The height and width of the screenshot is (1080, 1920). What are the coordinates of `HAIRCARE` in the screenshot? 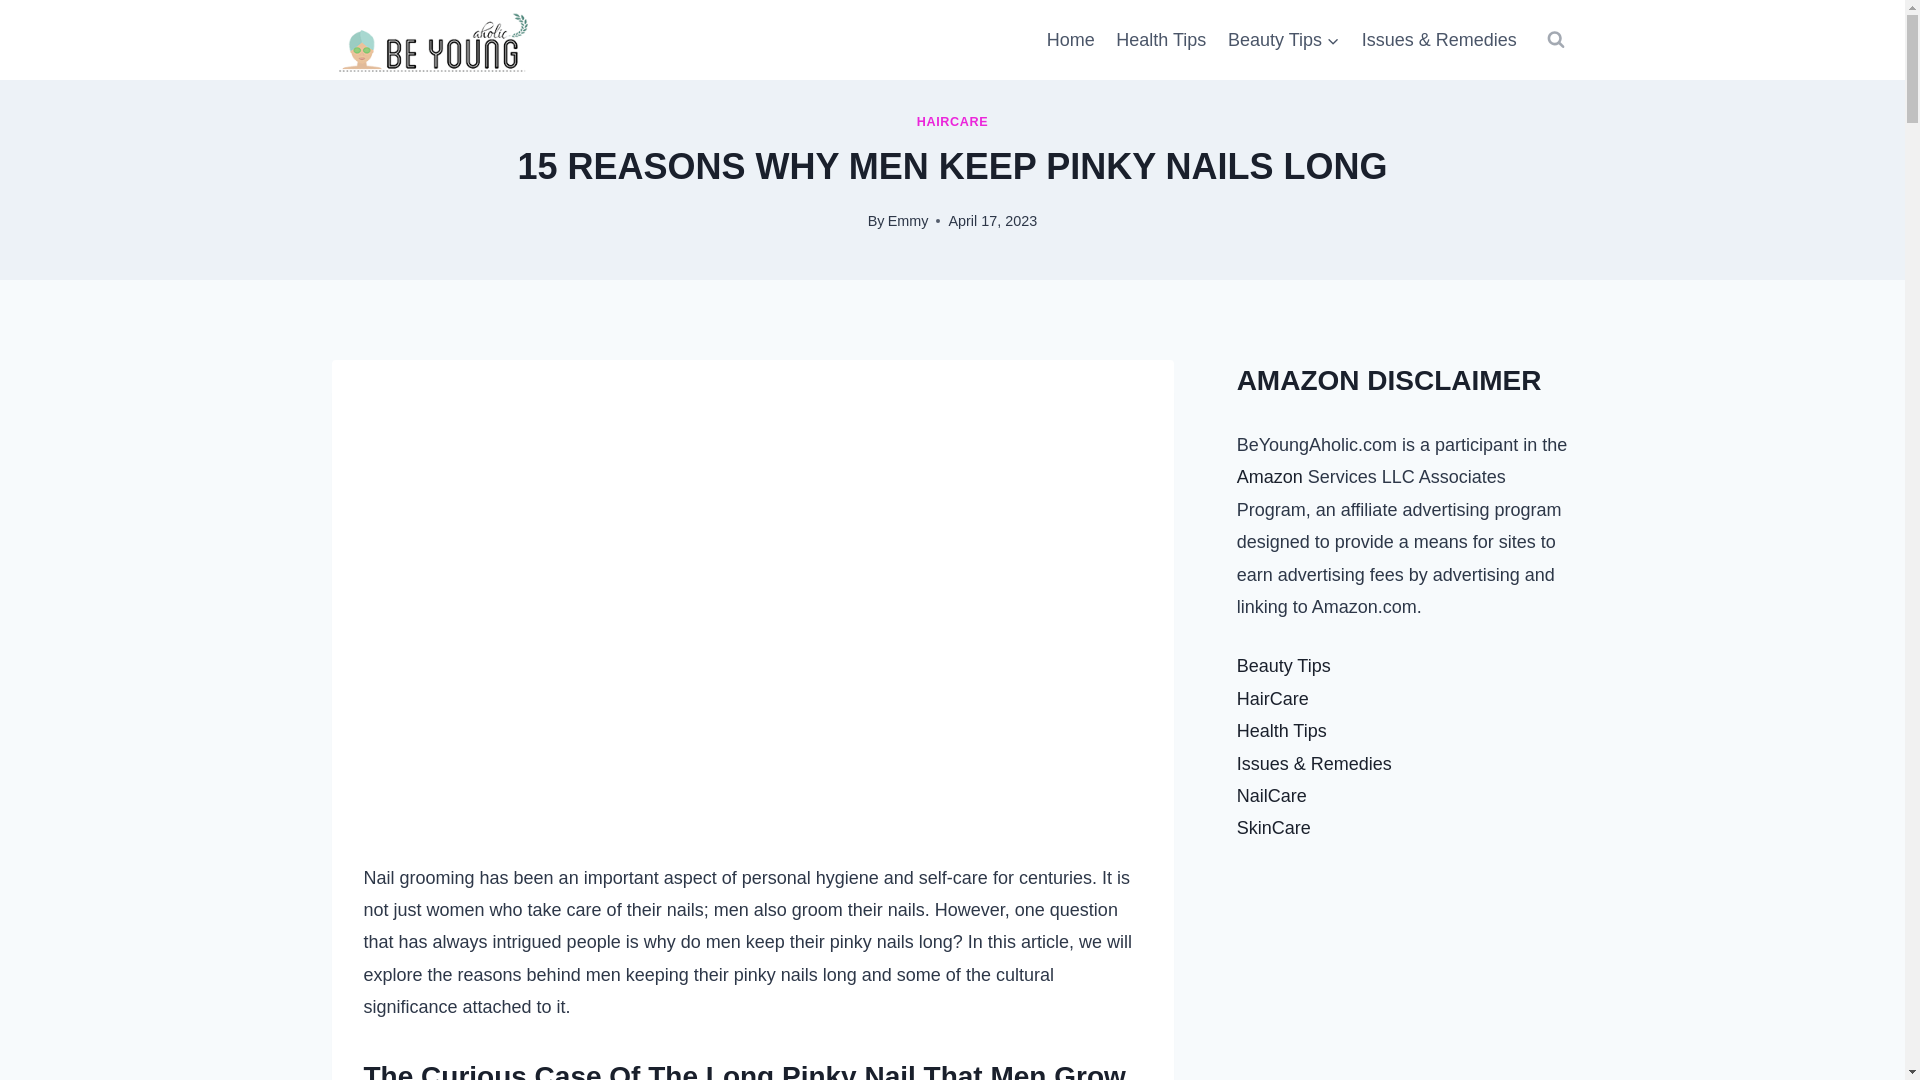 It's located at (952, 121).